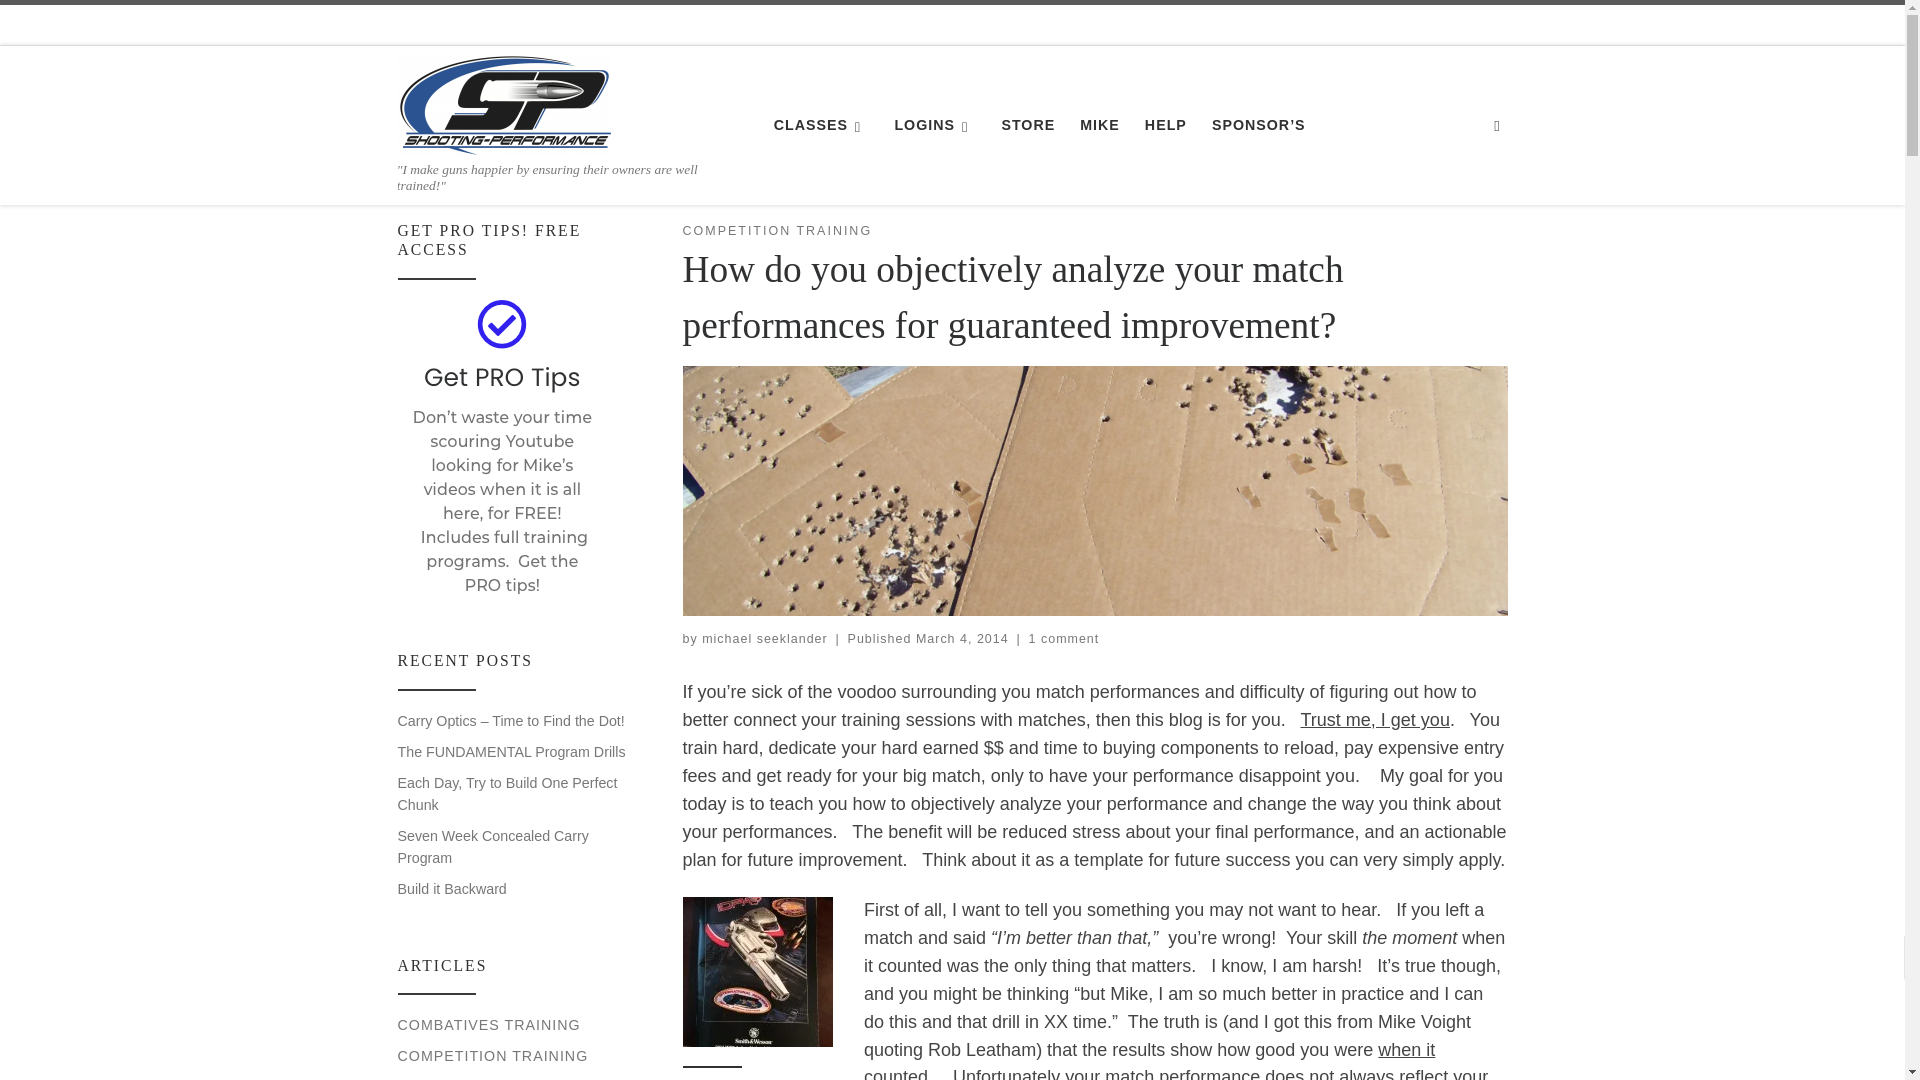 The width and height of the screenshot is (1920, 1080). What do you see at coordinates (1099, 124) in the screenshot?
I see `MIKE` at bounding box center [1099, 124].